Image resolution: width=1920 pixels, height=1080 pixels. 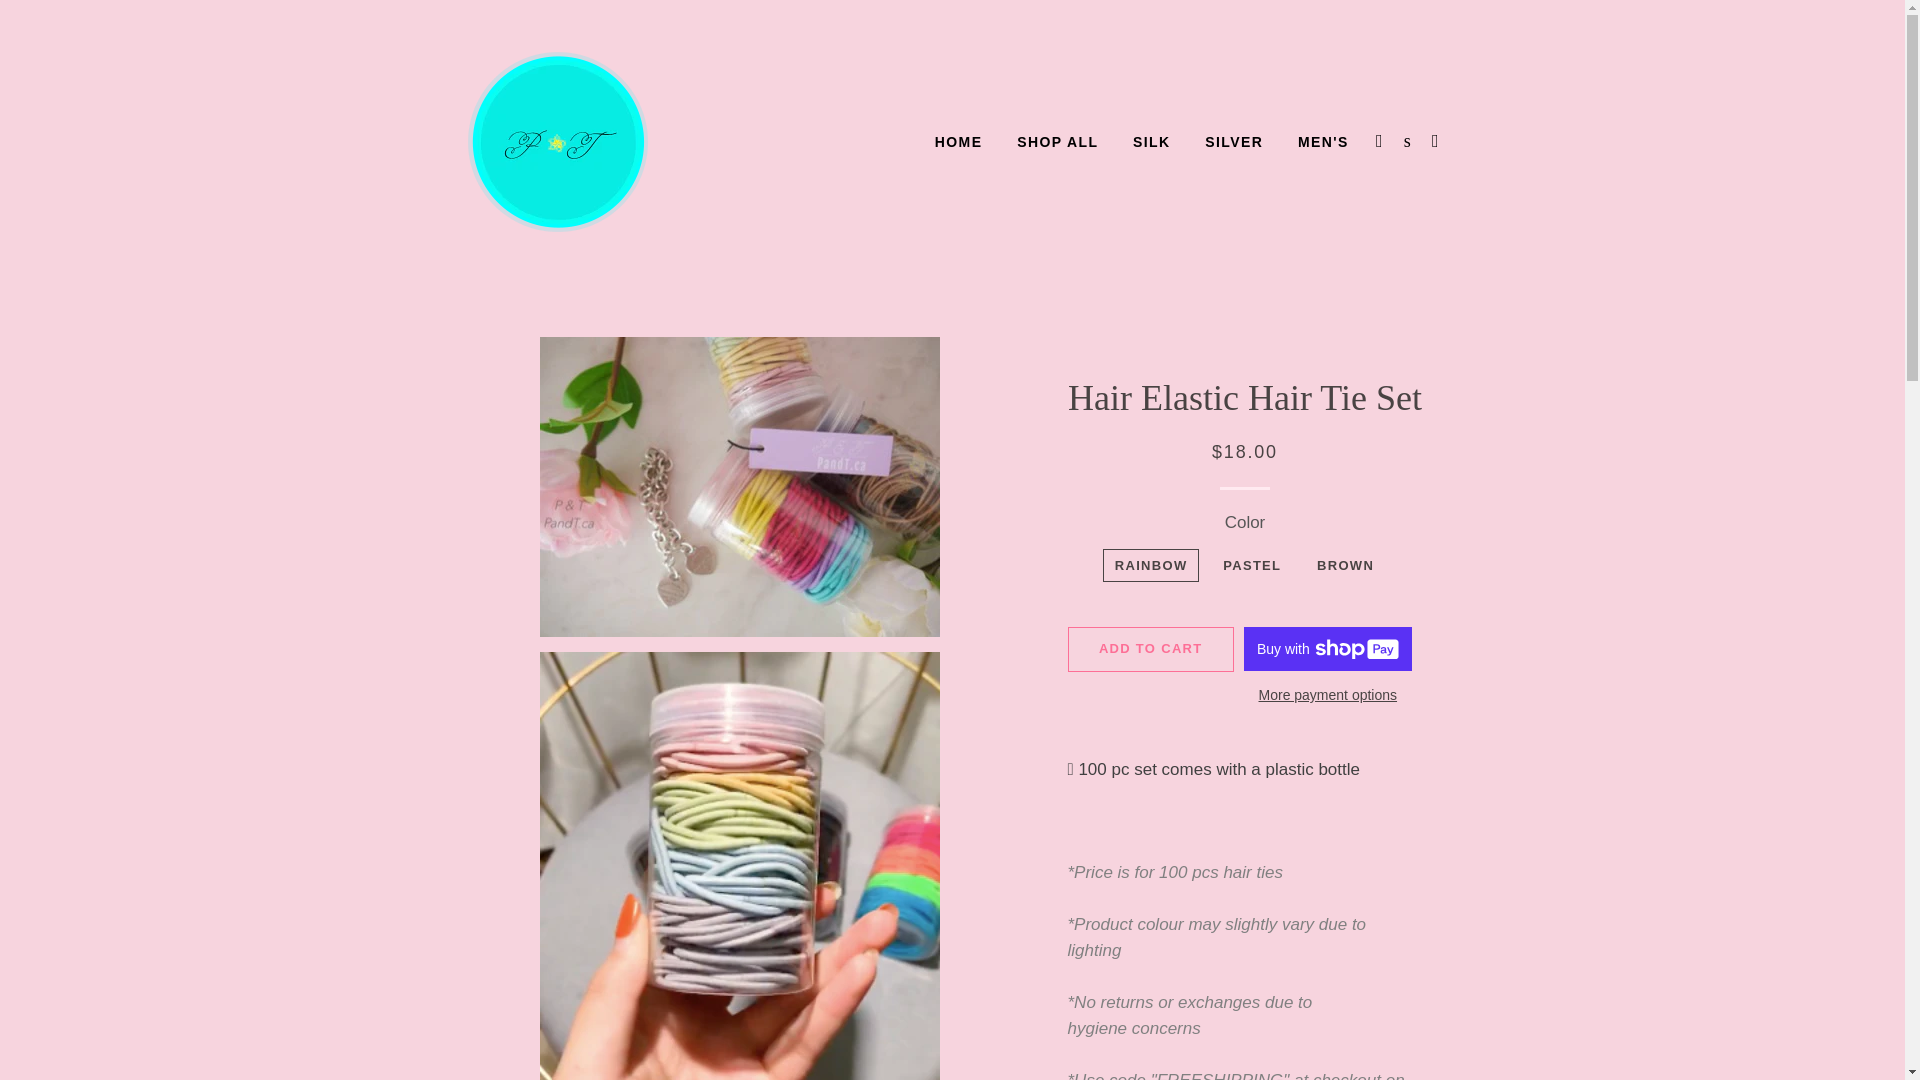 What do you see at coordinates (1234, 142) in the screenshot?
I see `SILVER` at bounding box center [1234, 142].